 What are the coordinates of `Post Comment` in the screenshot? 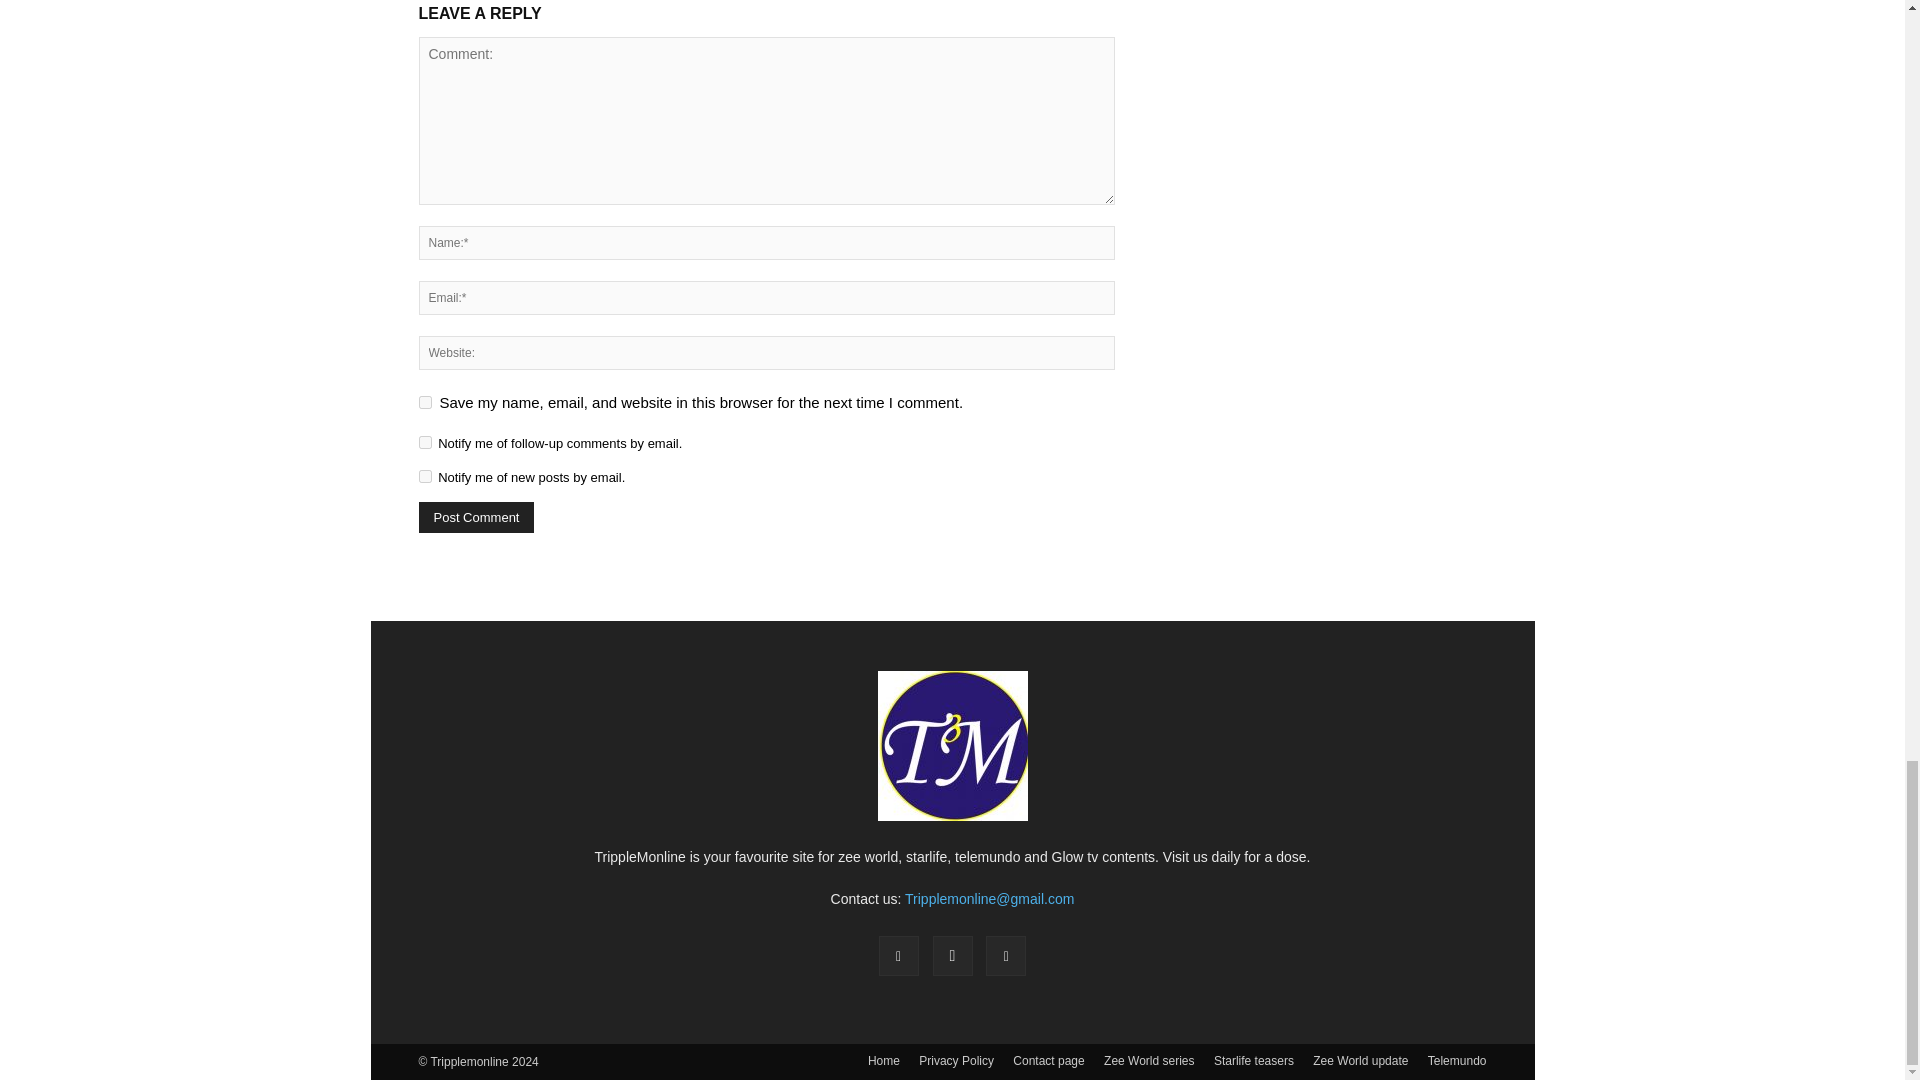 It's located at (476, 518).